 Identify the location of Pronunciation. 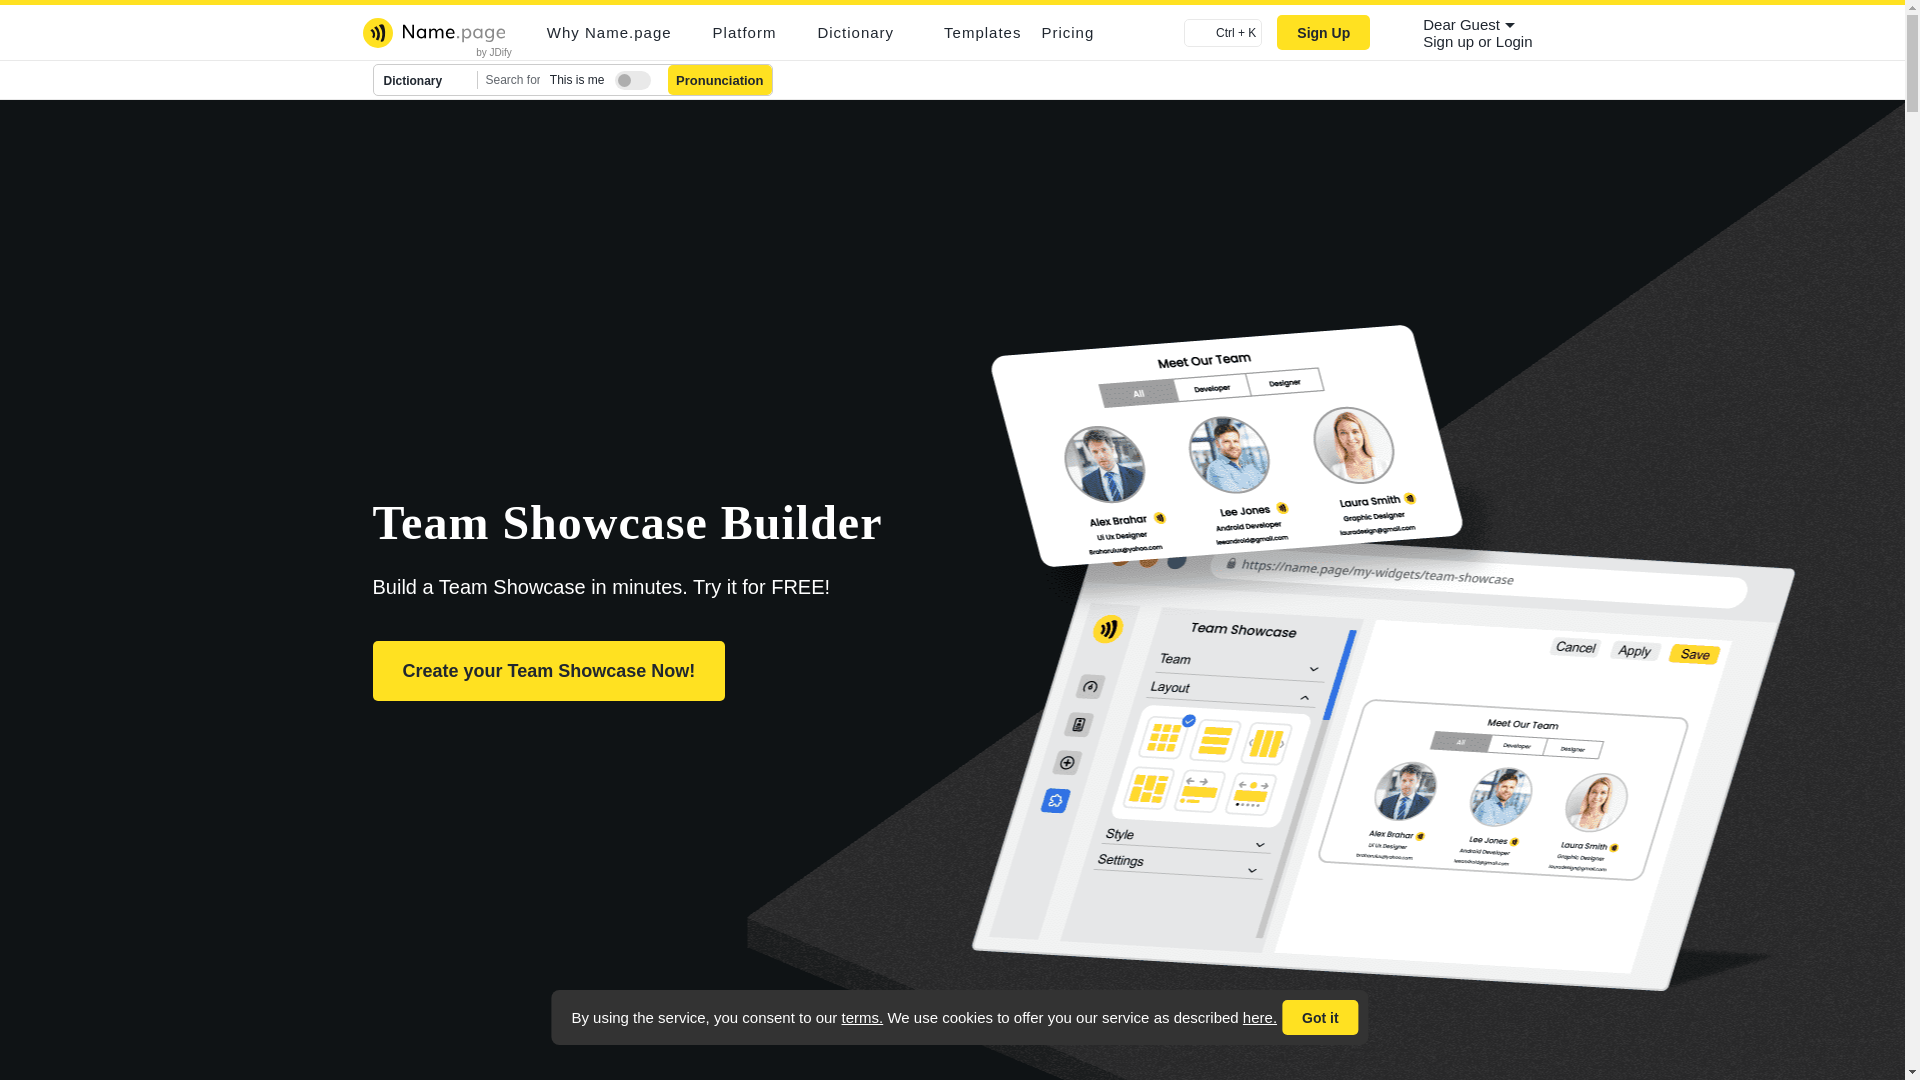
(720, 80).